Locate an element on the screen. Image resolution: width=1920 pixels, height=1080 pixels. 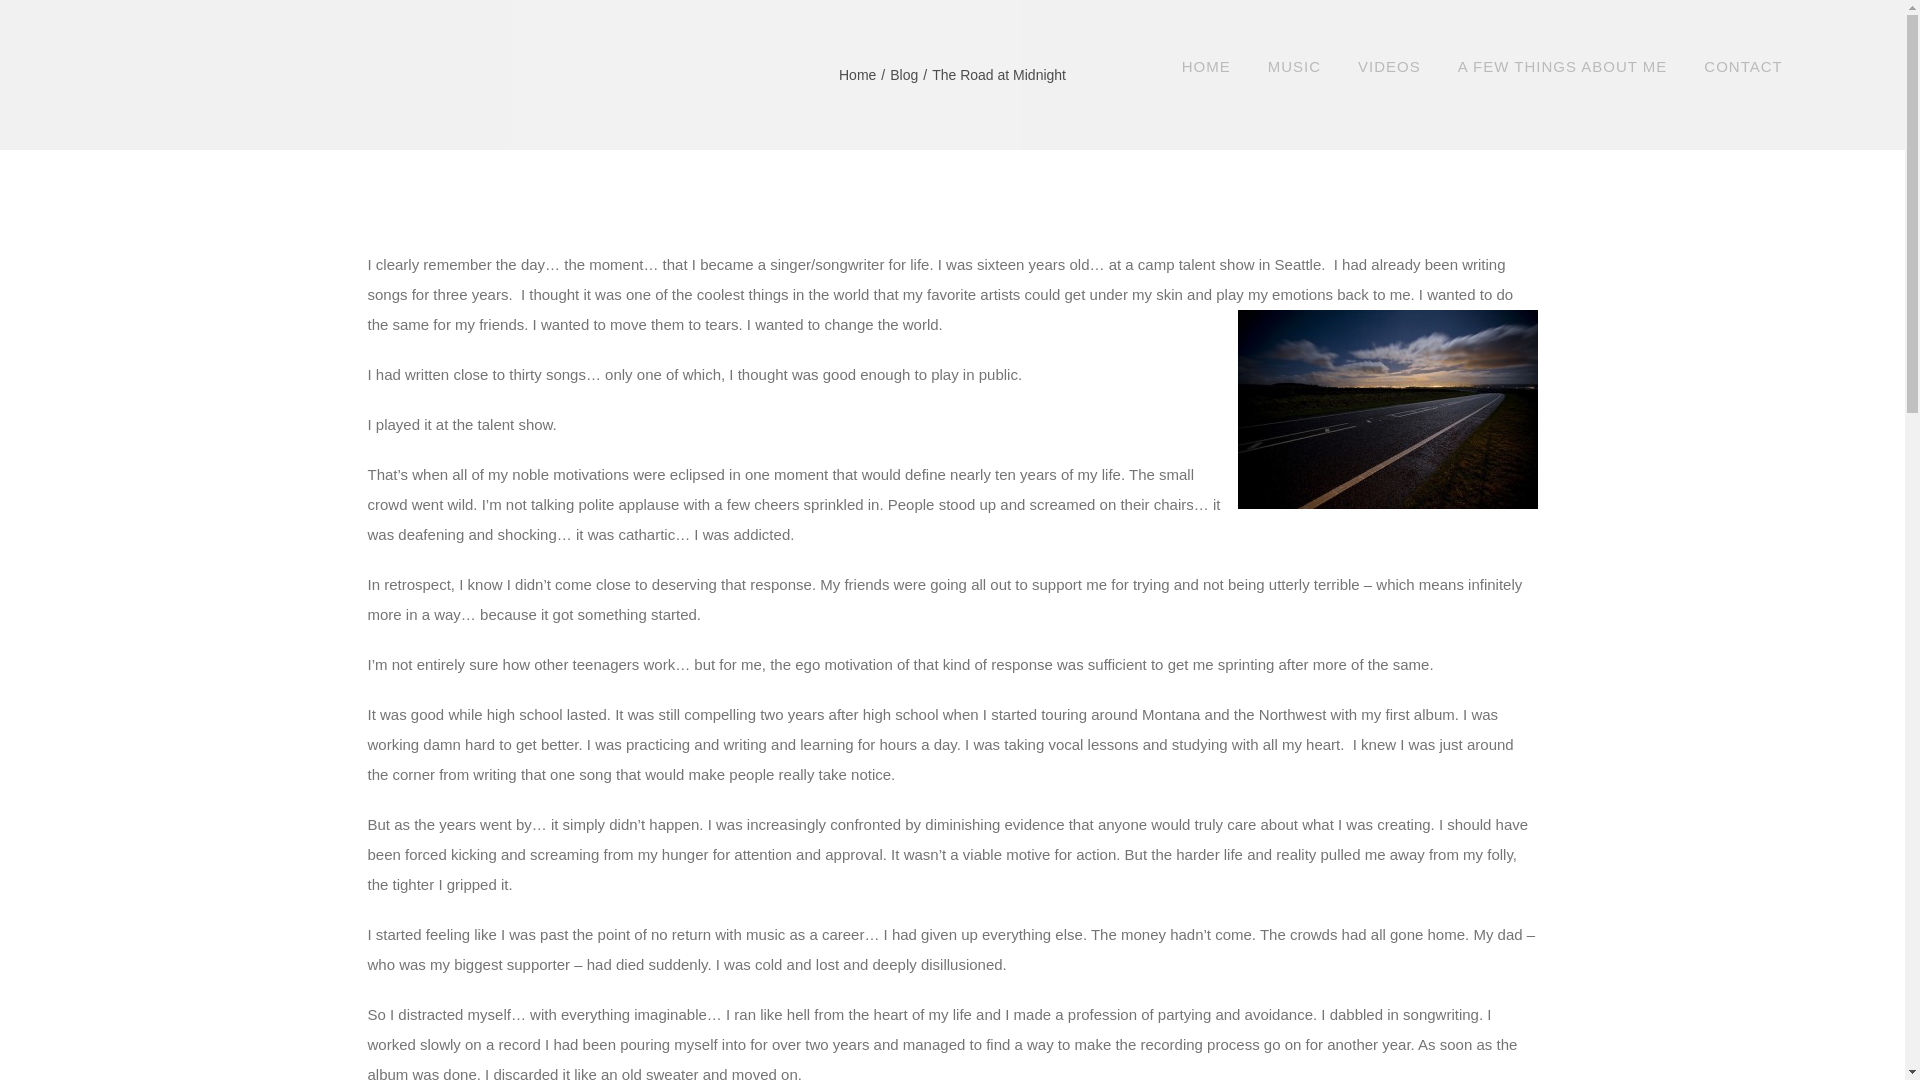
VIDEOS is located at coordinates (1388, 66).